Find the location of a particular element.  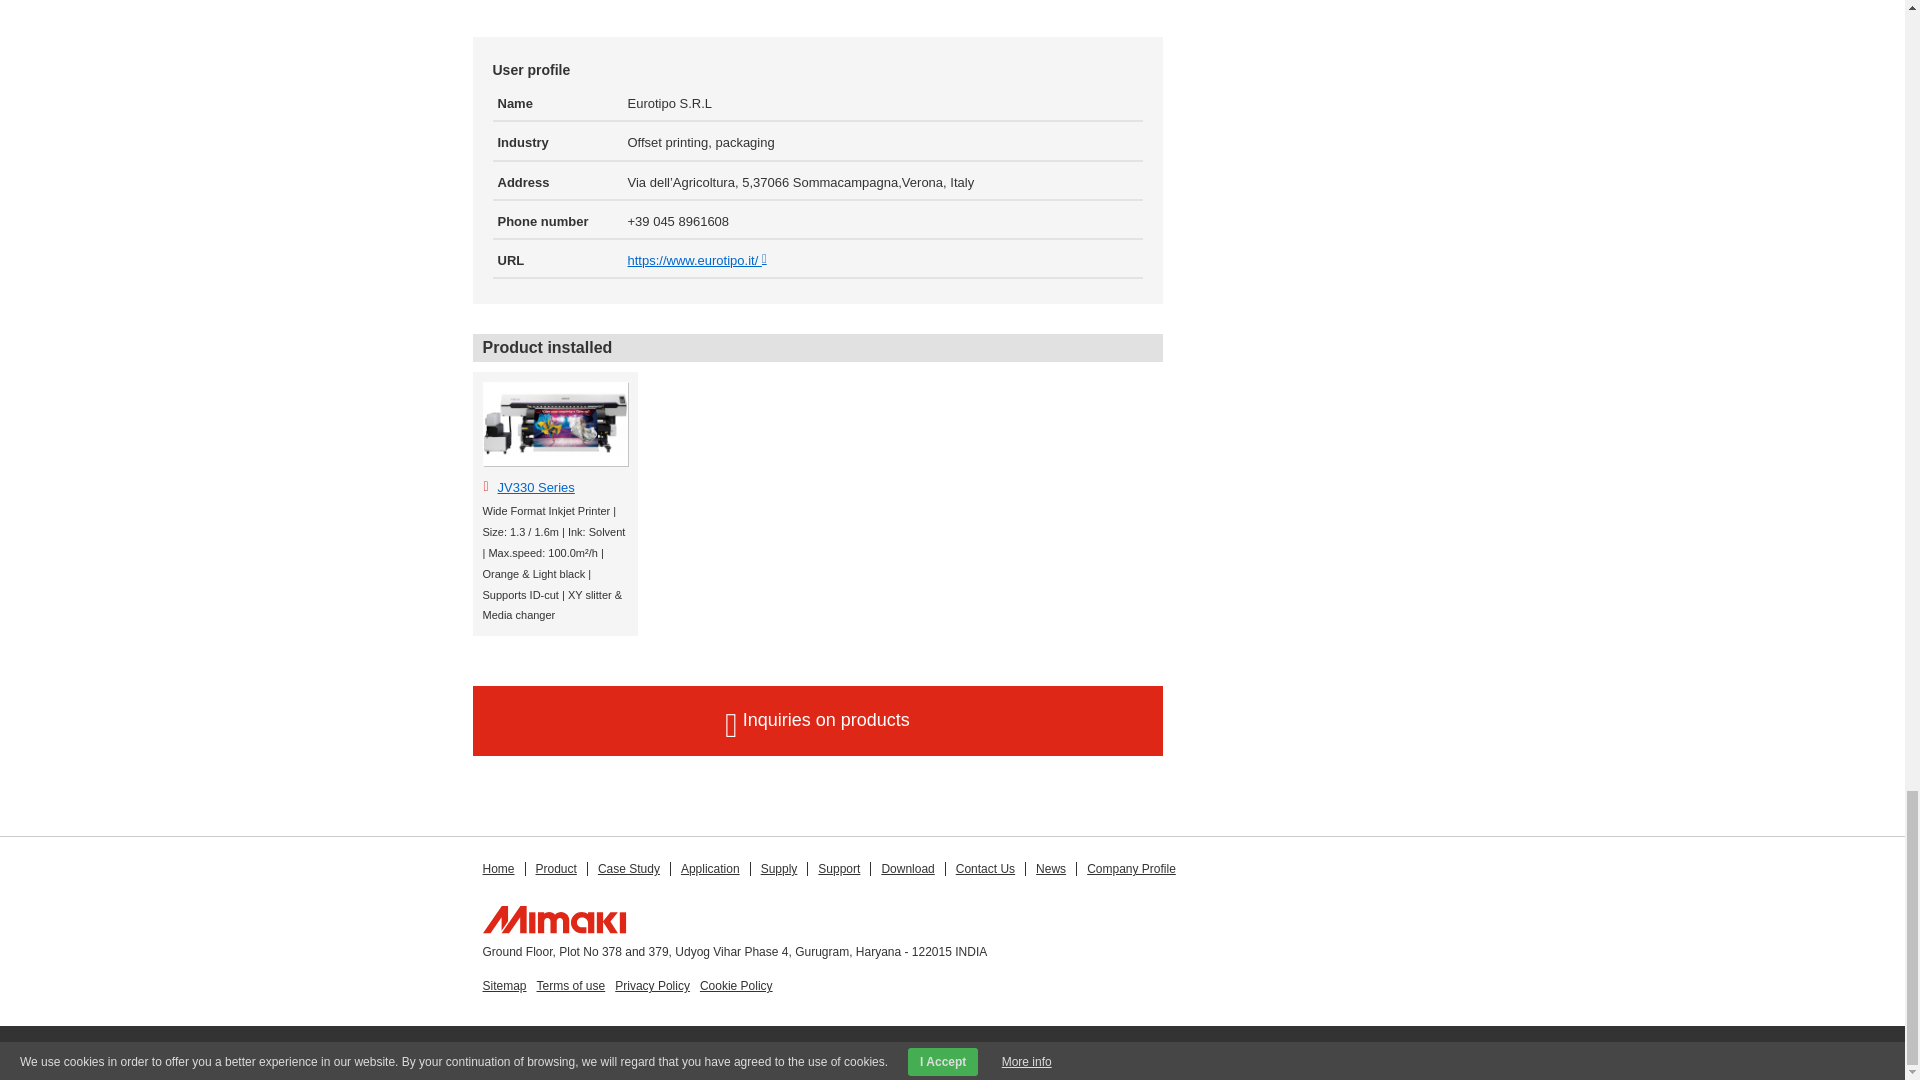

Inquiries on products is located at coordinates (816, 720).